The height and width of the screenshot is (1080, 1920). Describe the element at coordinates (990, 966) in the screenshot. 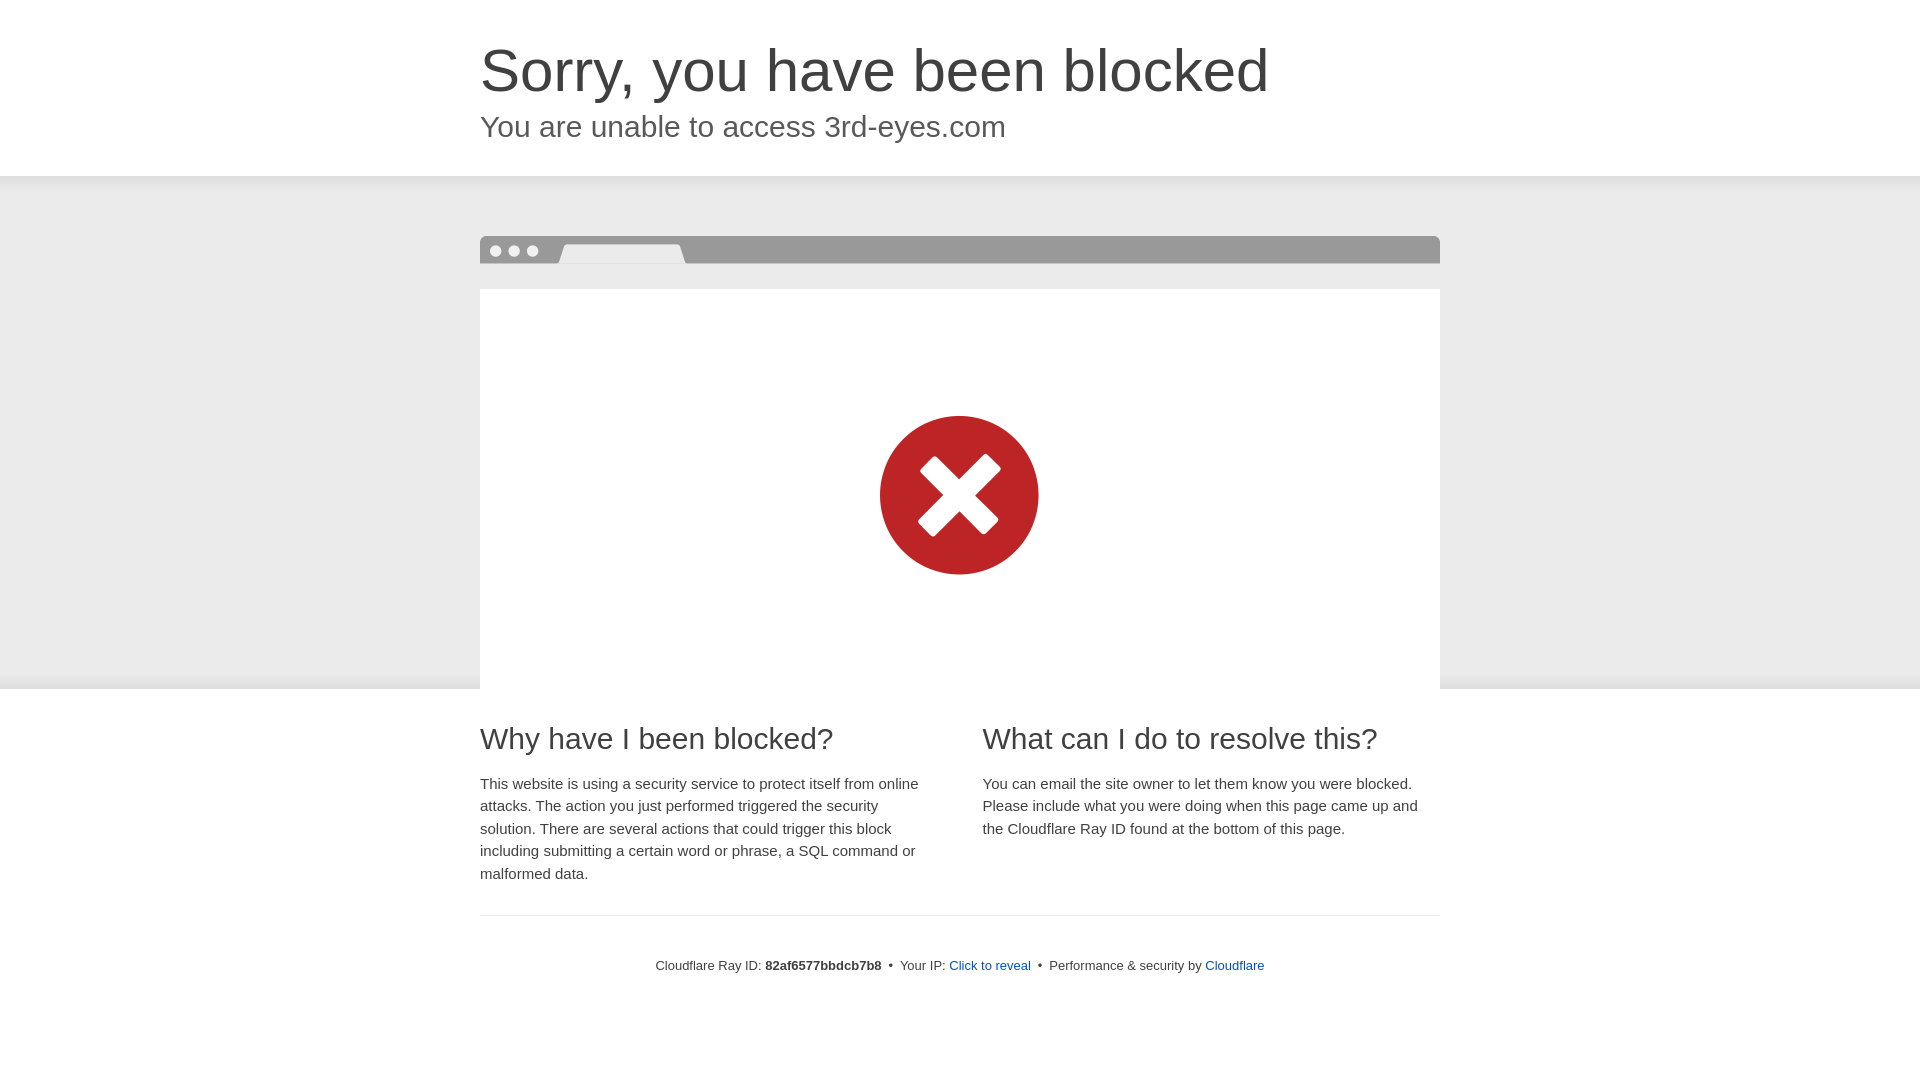

I see `Click to reveal` at that location.